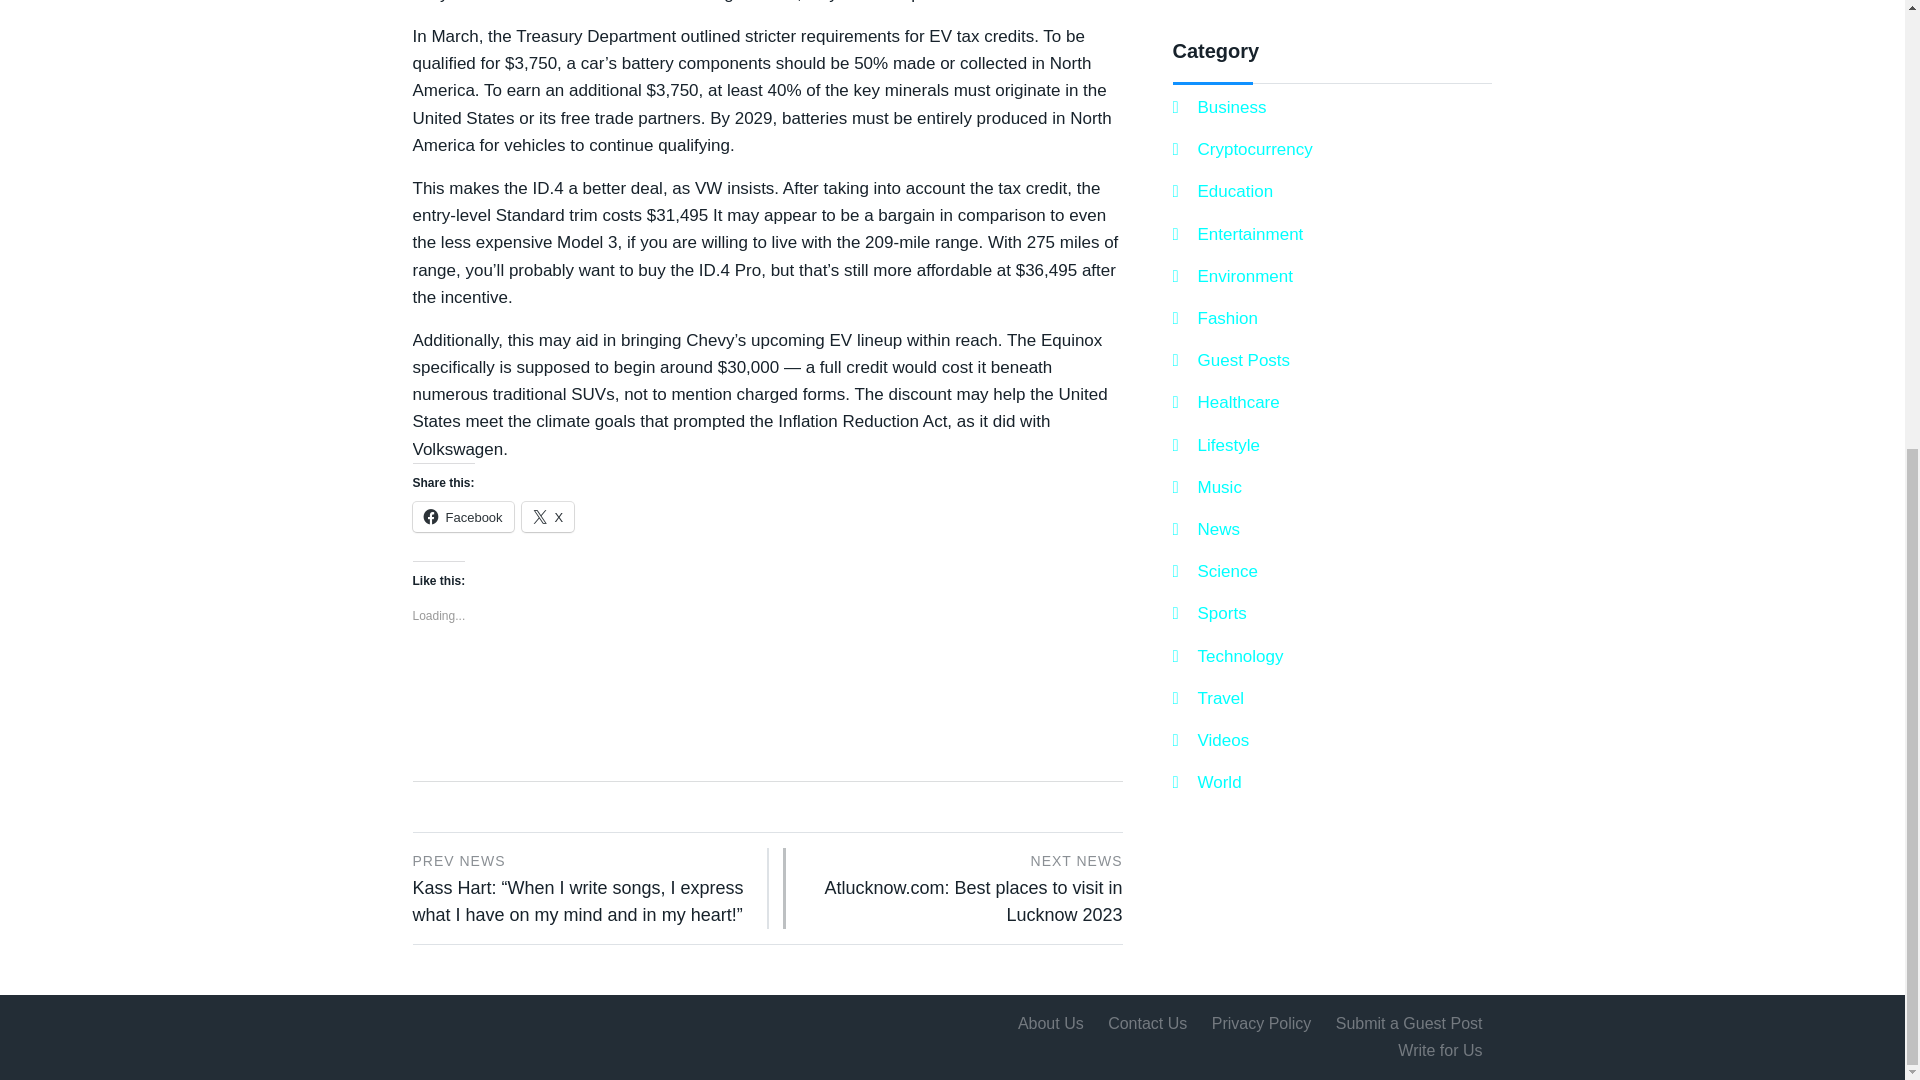  I want to click on Healthcare, so click(1224, 402).